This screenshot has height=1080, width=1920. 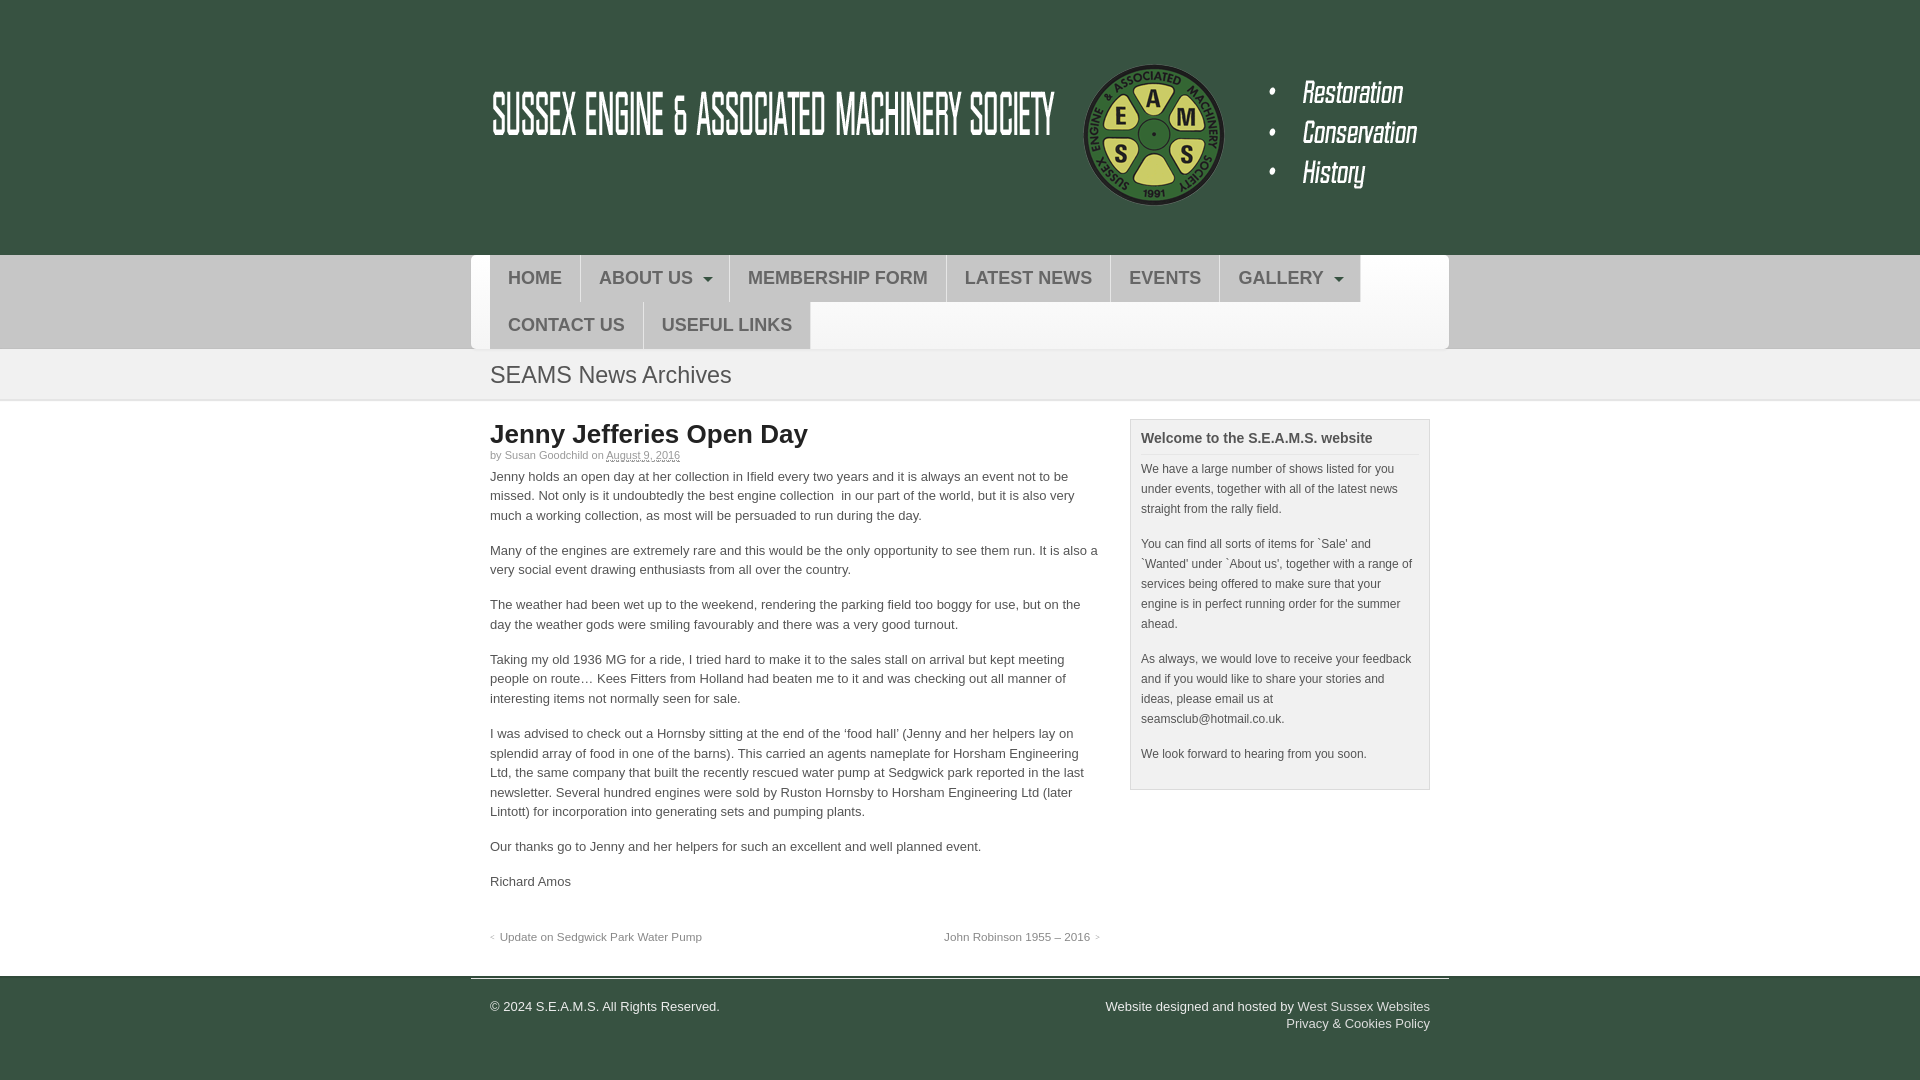 What do you see at coordinates (838, 278) in the screenshot?
I see `MEMBERSHIP FORM` at bounding box center [838, 278].